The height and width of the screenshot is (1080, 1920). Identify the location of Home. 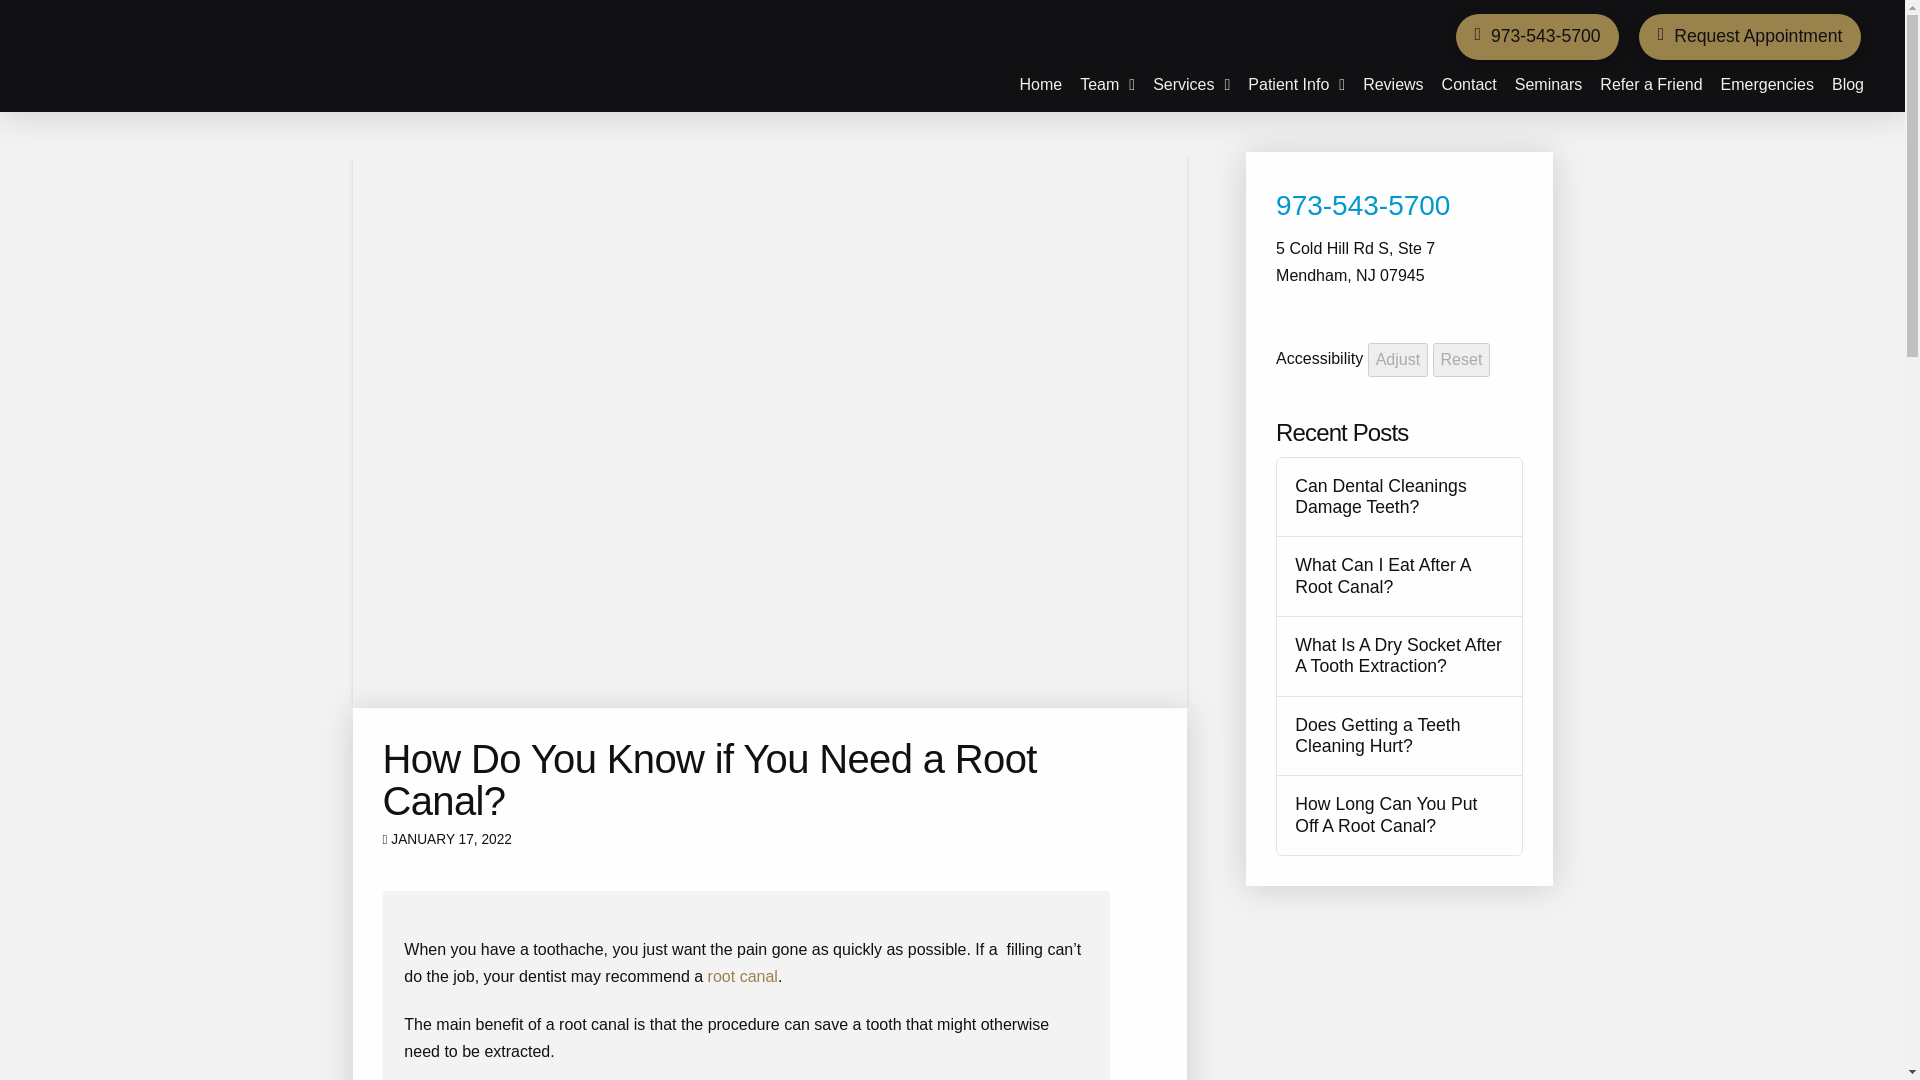
(1040, 79).